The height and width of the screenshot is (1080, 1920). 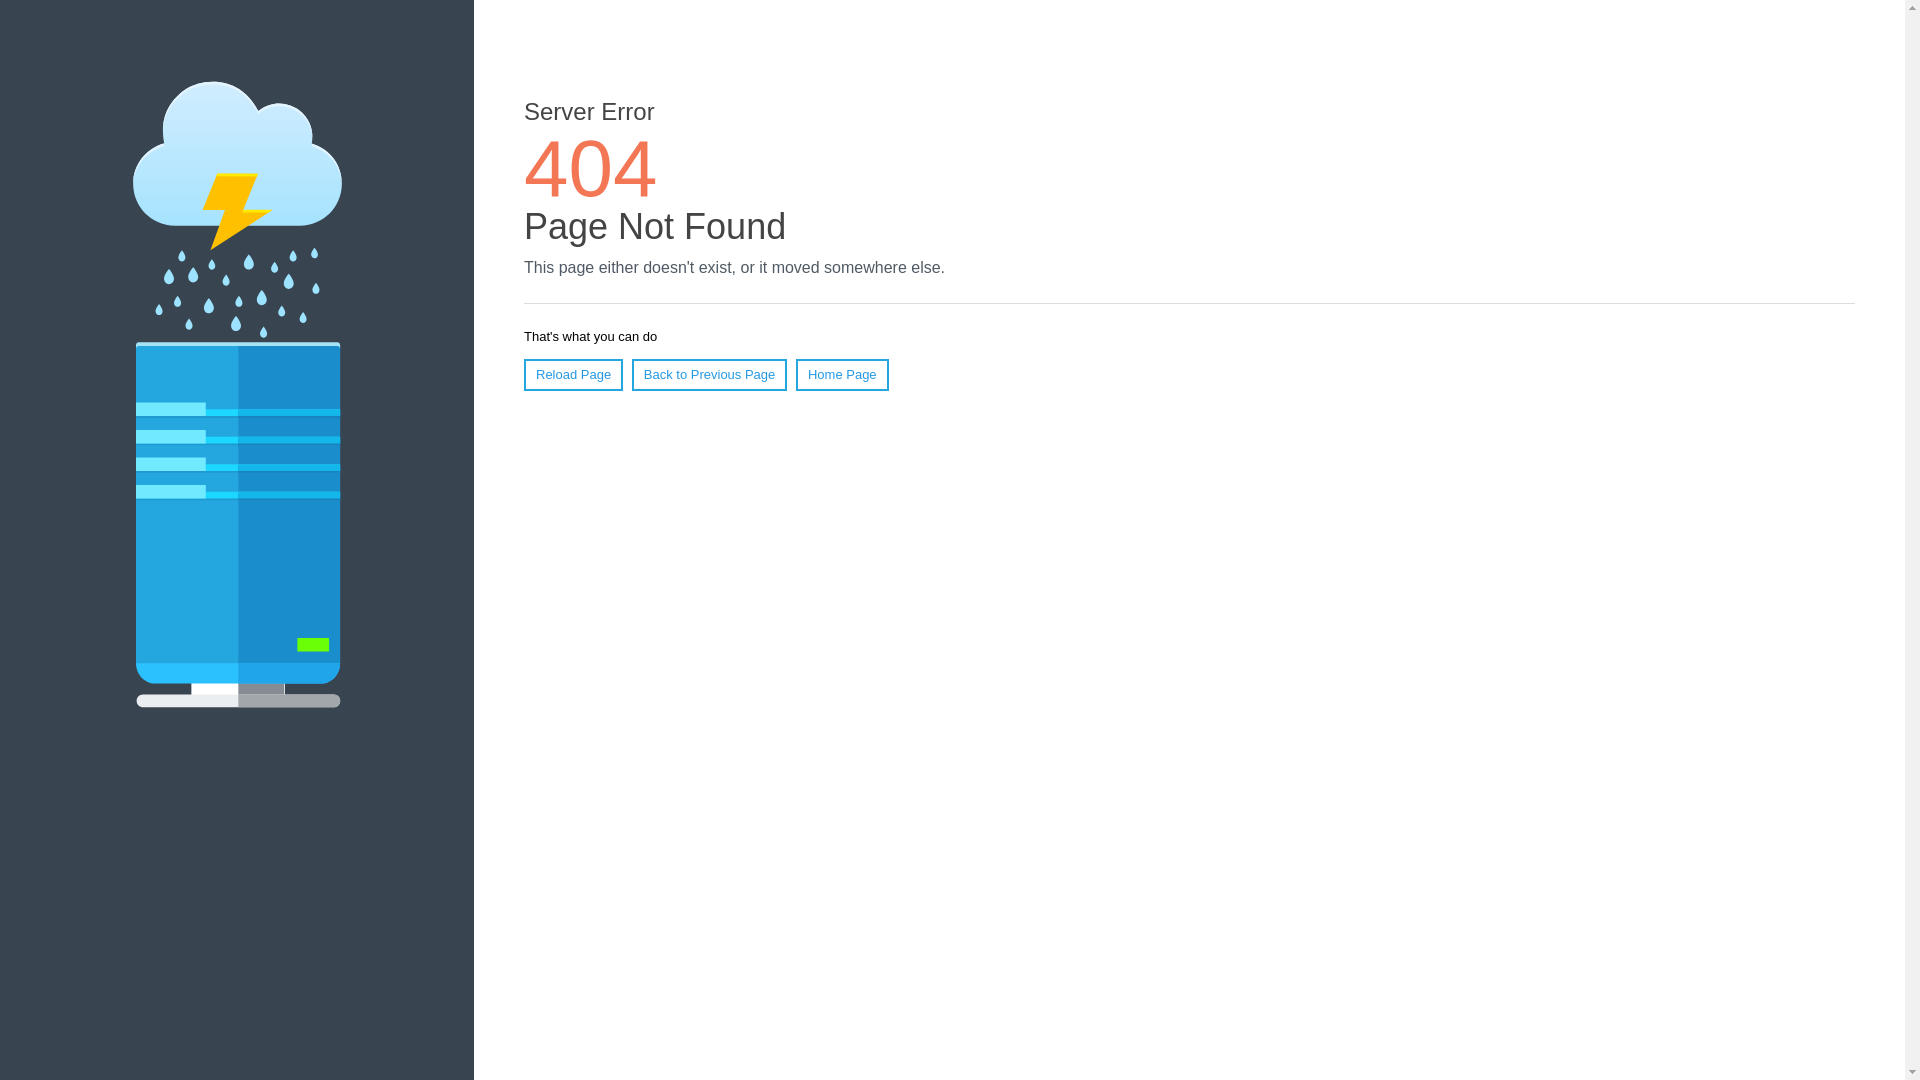 I want to click on Back to Previous Page, so click(x=710, y=375).